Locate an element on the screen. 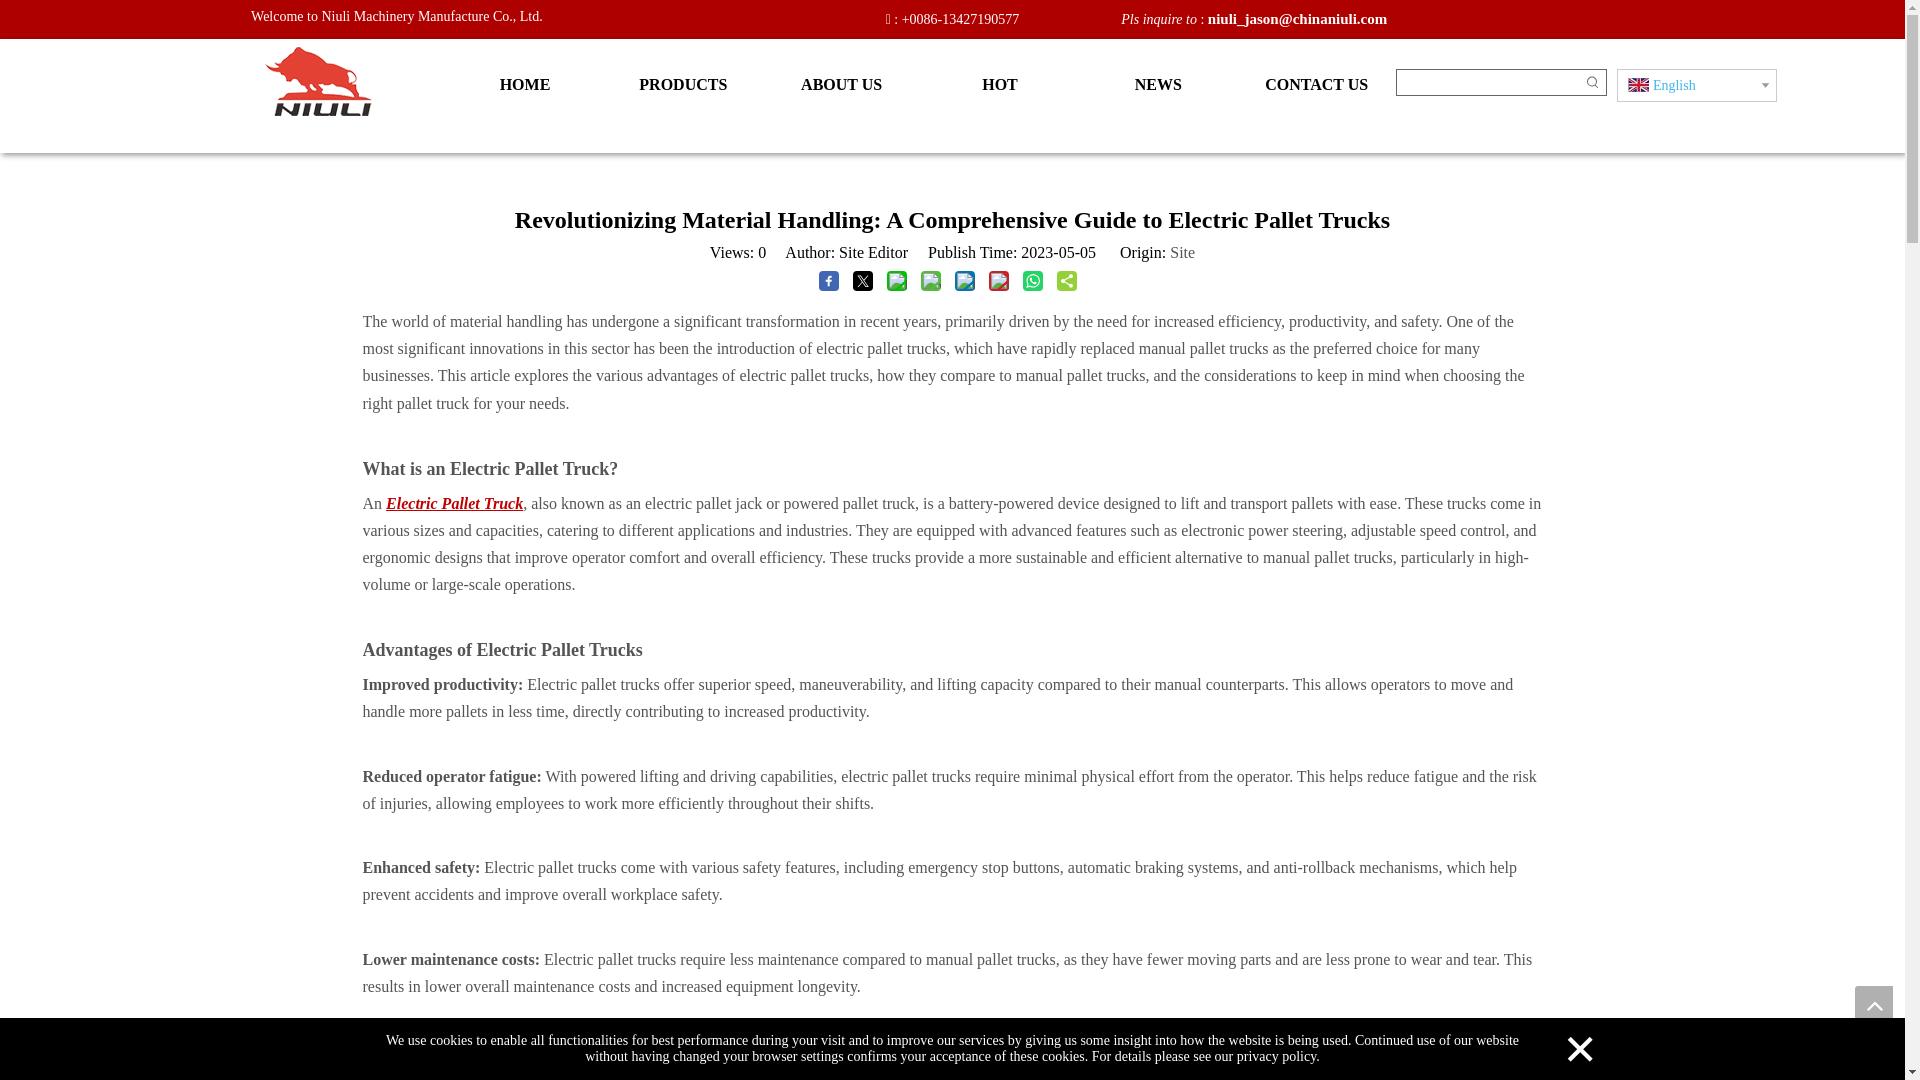 The height and width of the screenshot is (1080, 1920). Facebook is located at coordinates (1610, 20).